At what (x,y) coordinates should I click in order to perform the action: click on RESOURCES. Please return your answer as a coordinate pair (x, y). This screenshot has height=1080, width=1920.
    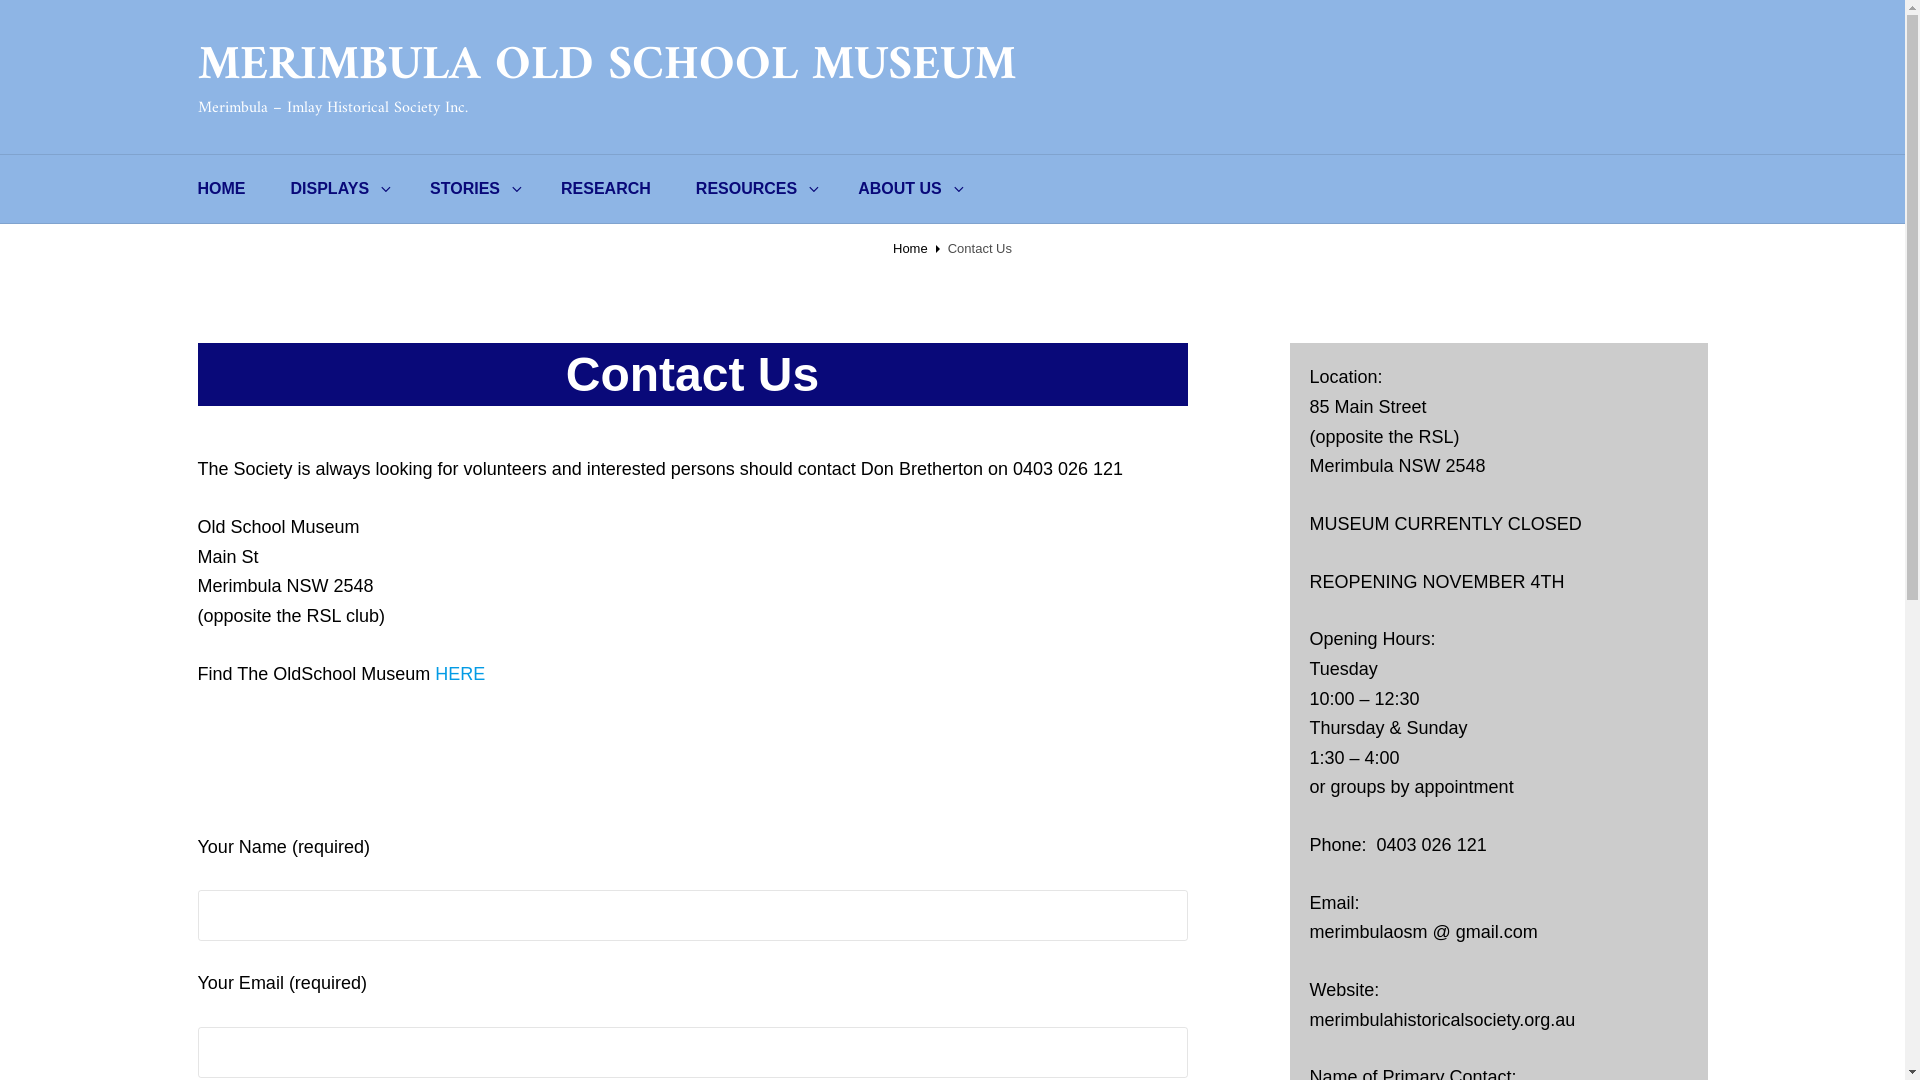
    Looking at the image, I should click on (754, 189).